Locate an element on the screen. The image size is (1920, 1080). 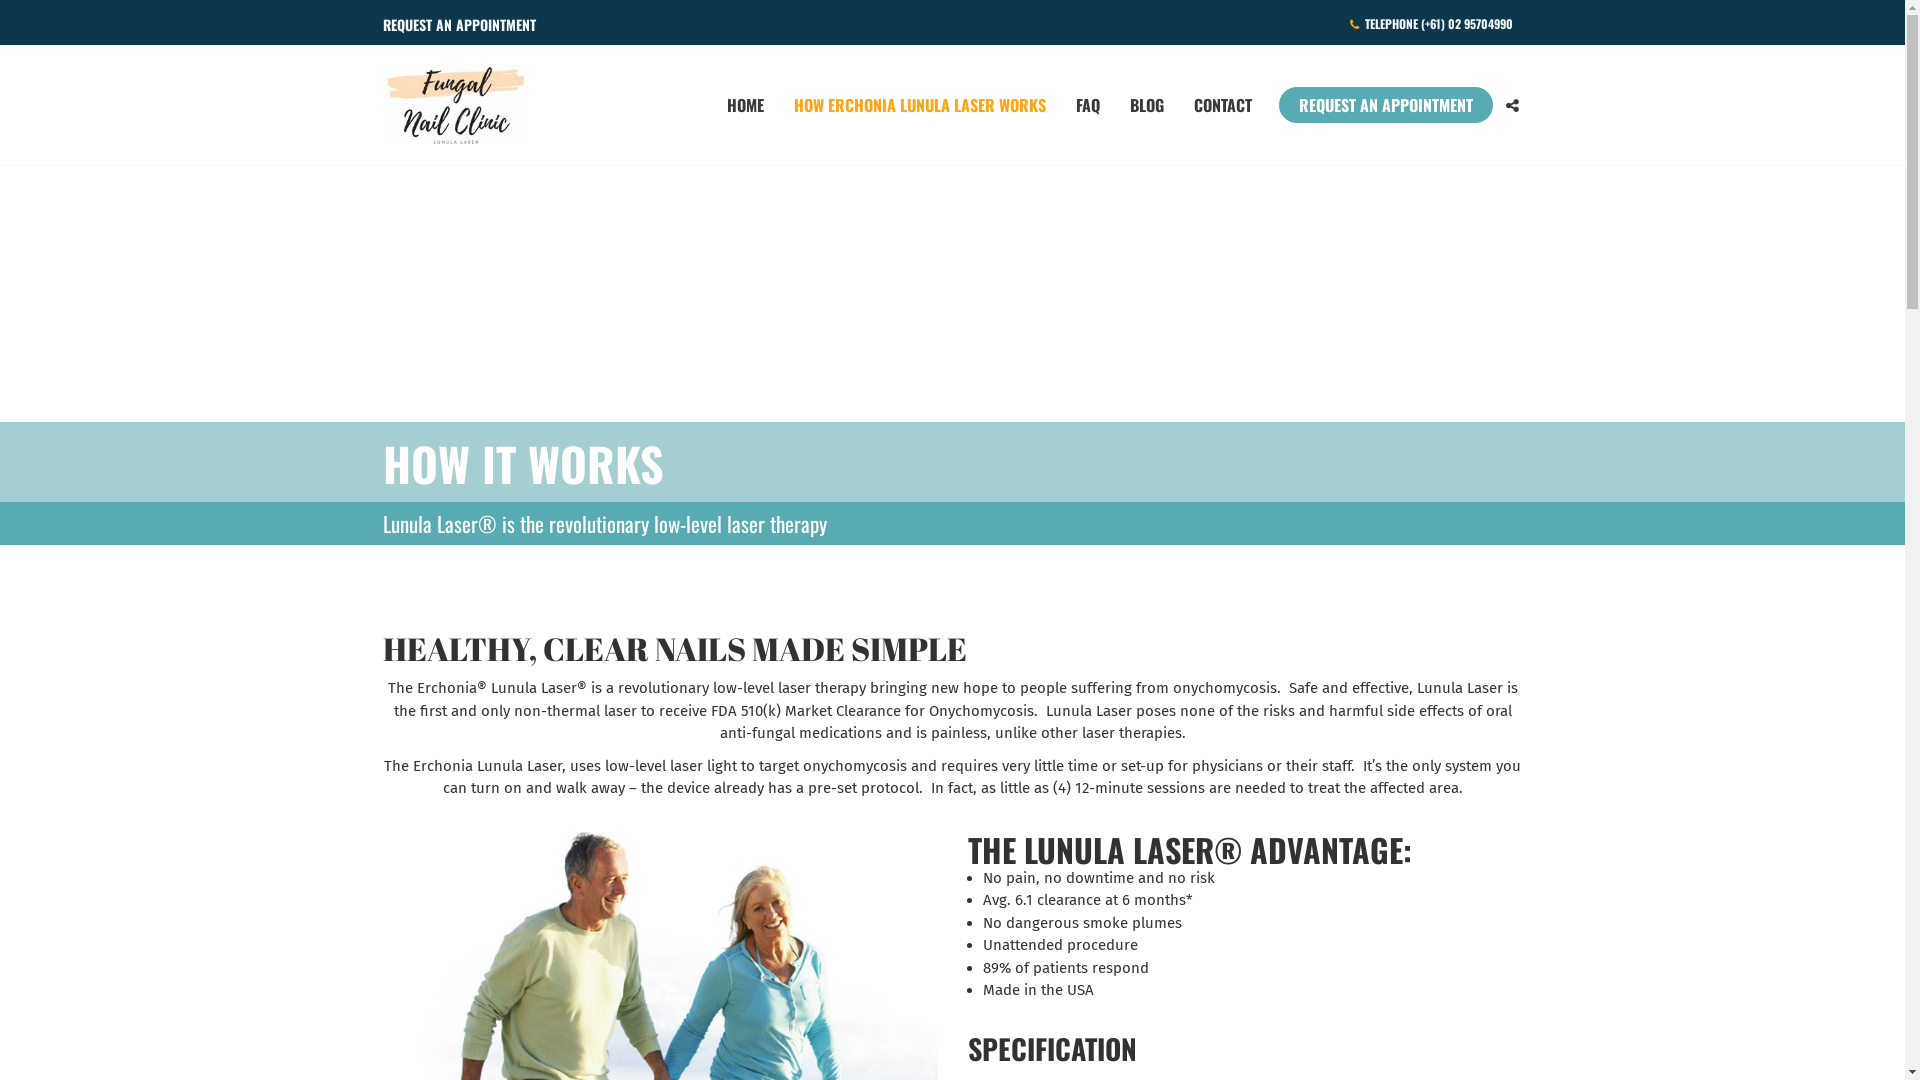
BLOG is located at coordinates (1146, 105).